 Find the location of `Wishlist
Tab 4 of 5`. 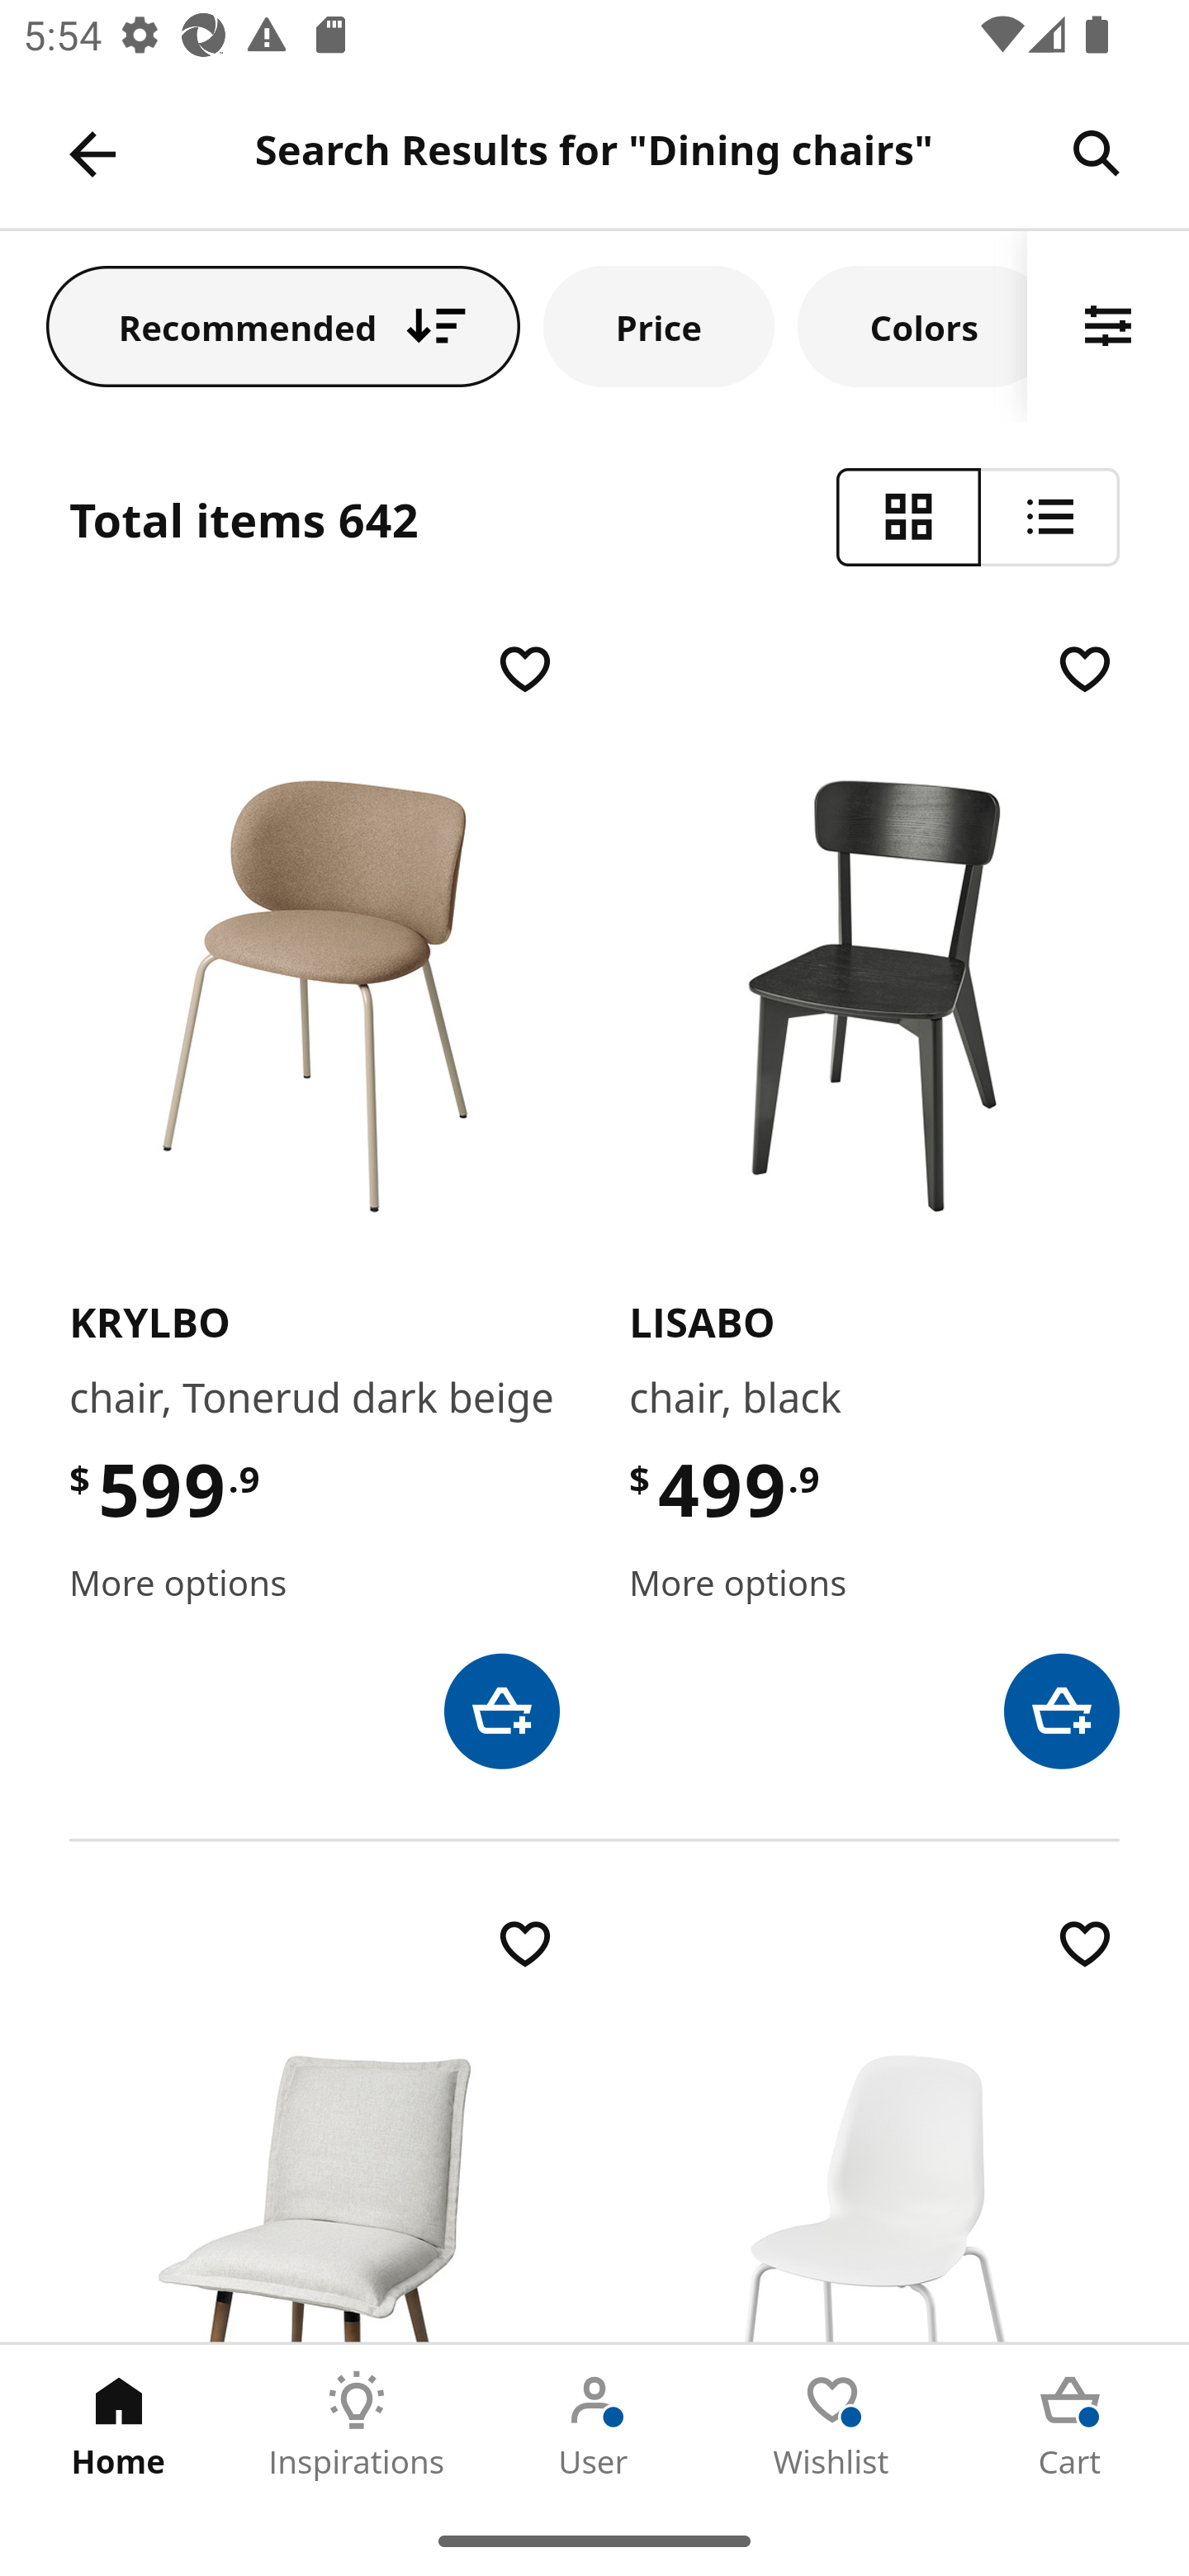

Wishlist
Tab 4 of 5 is located at coordinates (832, 2425).